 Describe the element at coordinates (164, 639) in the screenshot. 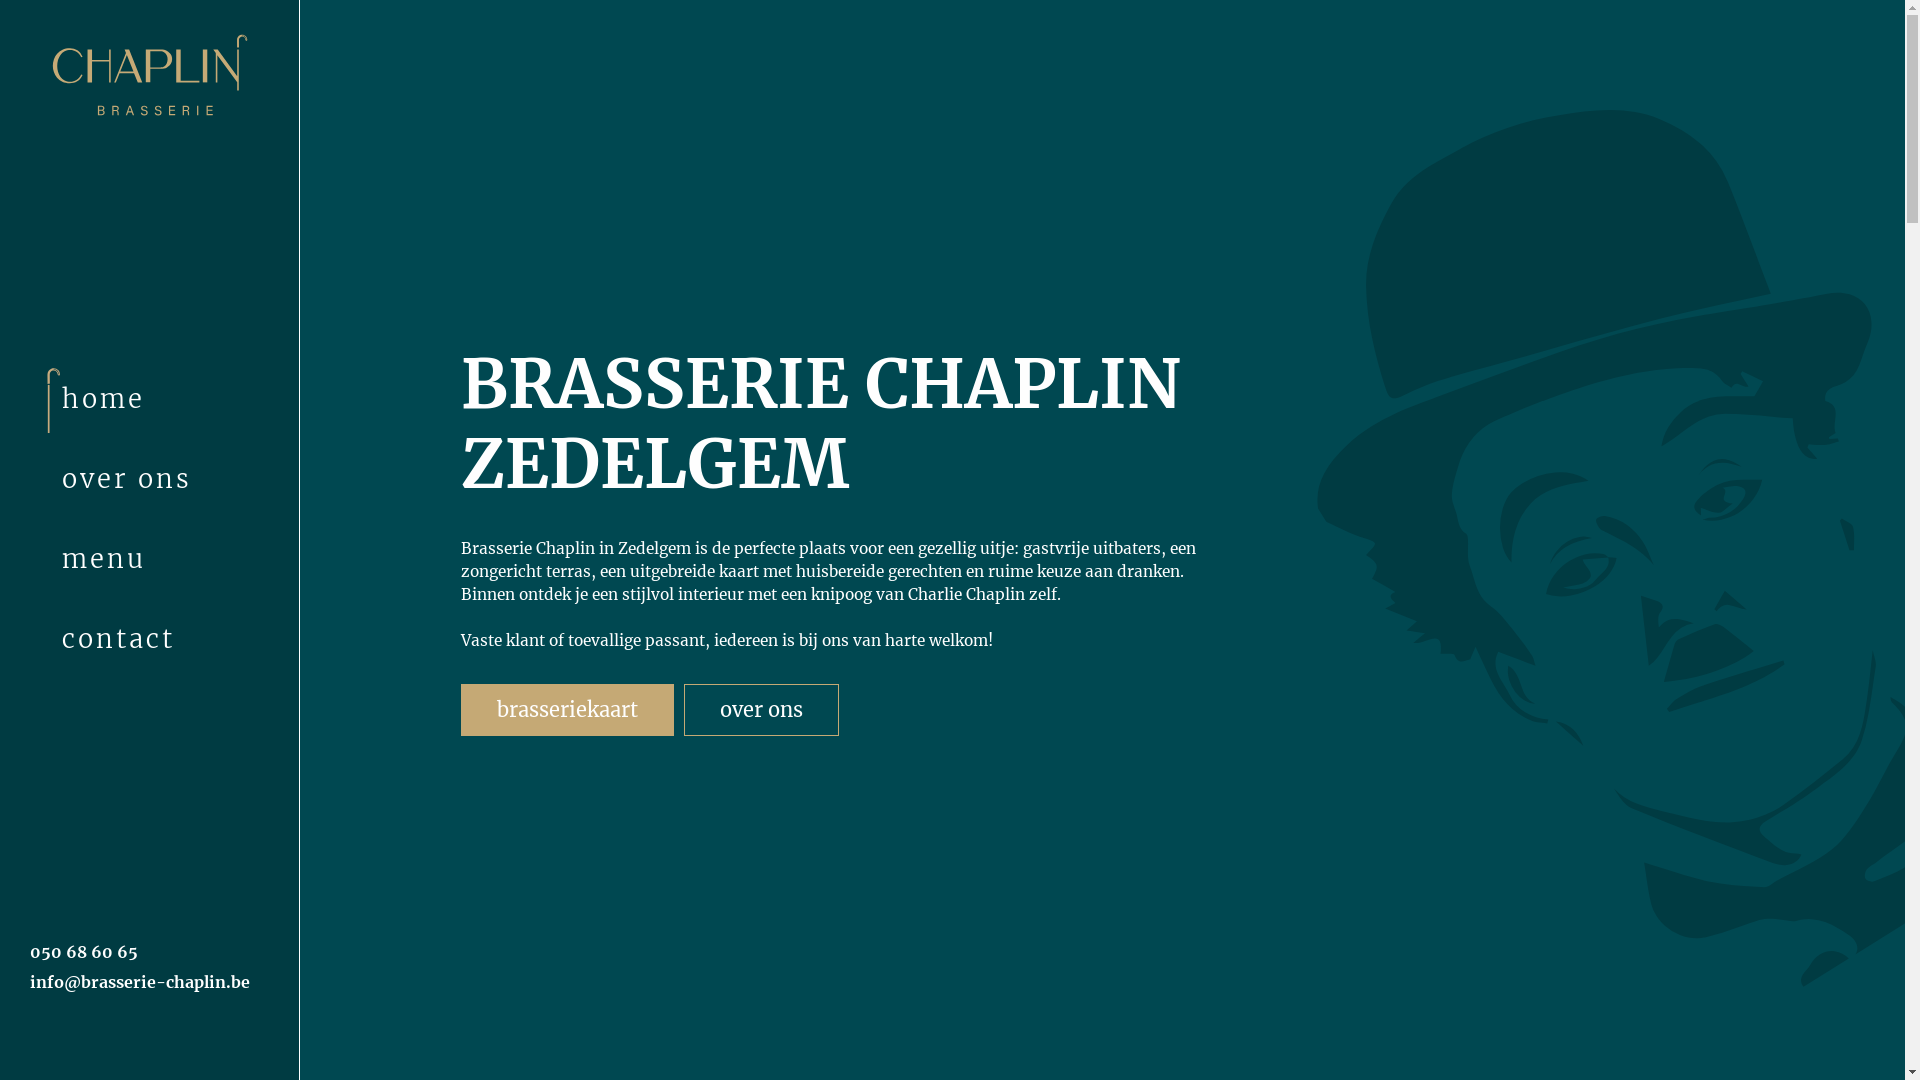

I see `contact` at that location.